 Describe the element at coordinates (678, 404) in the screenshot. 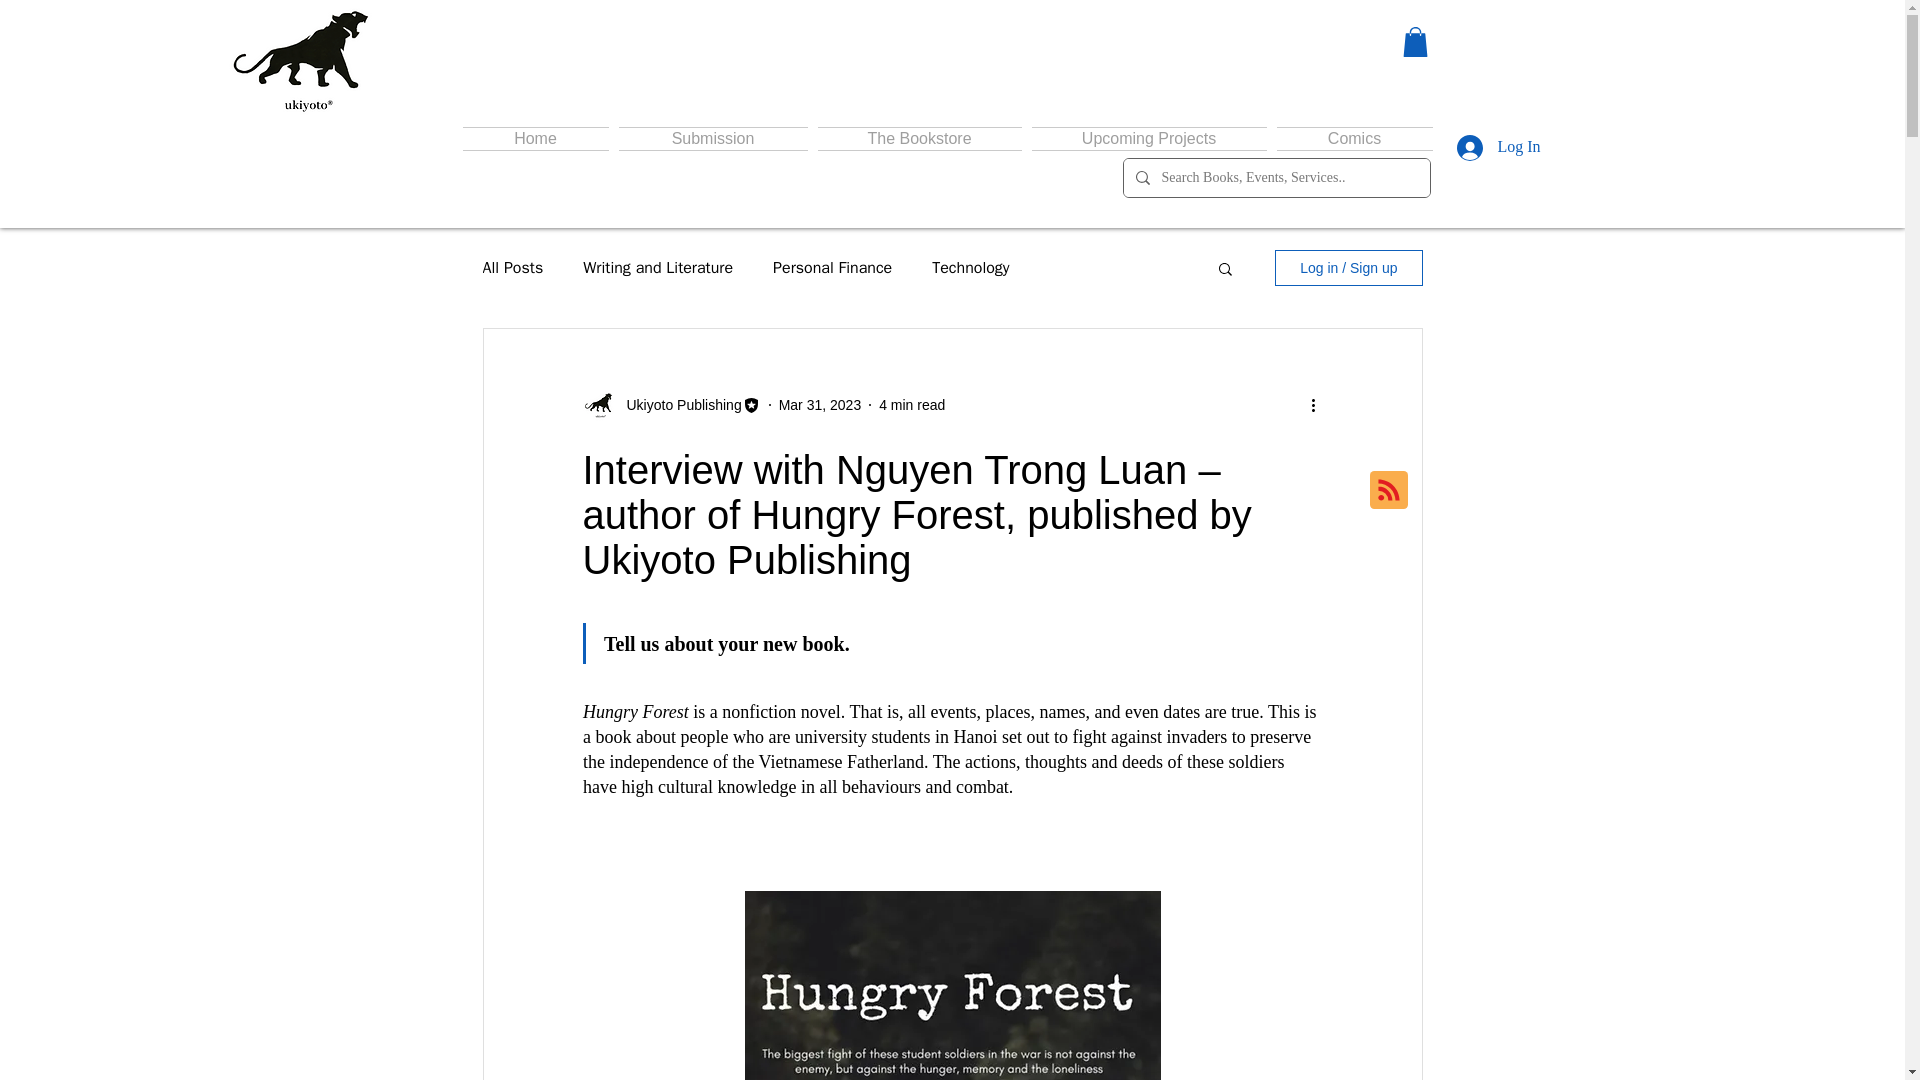

I see `Ukiyoto Publishing` at that location.